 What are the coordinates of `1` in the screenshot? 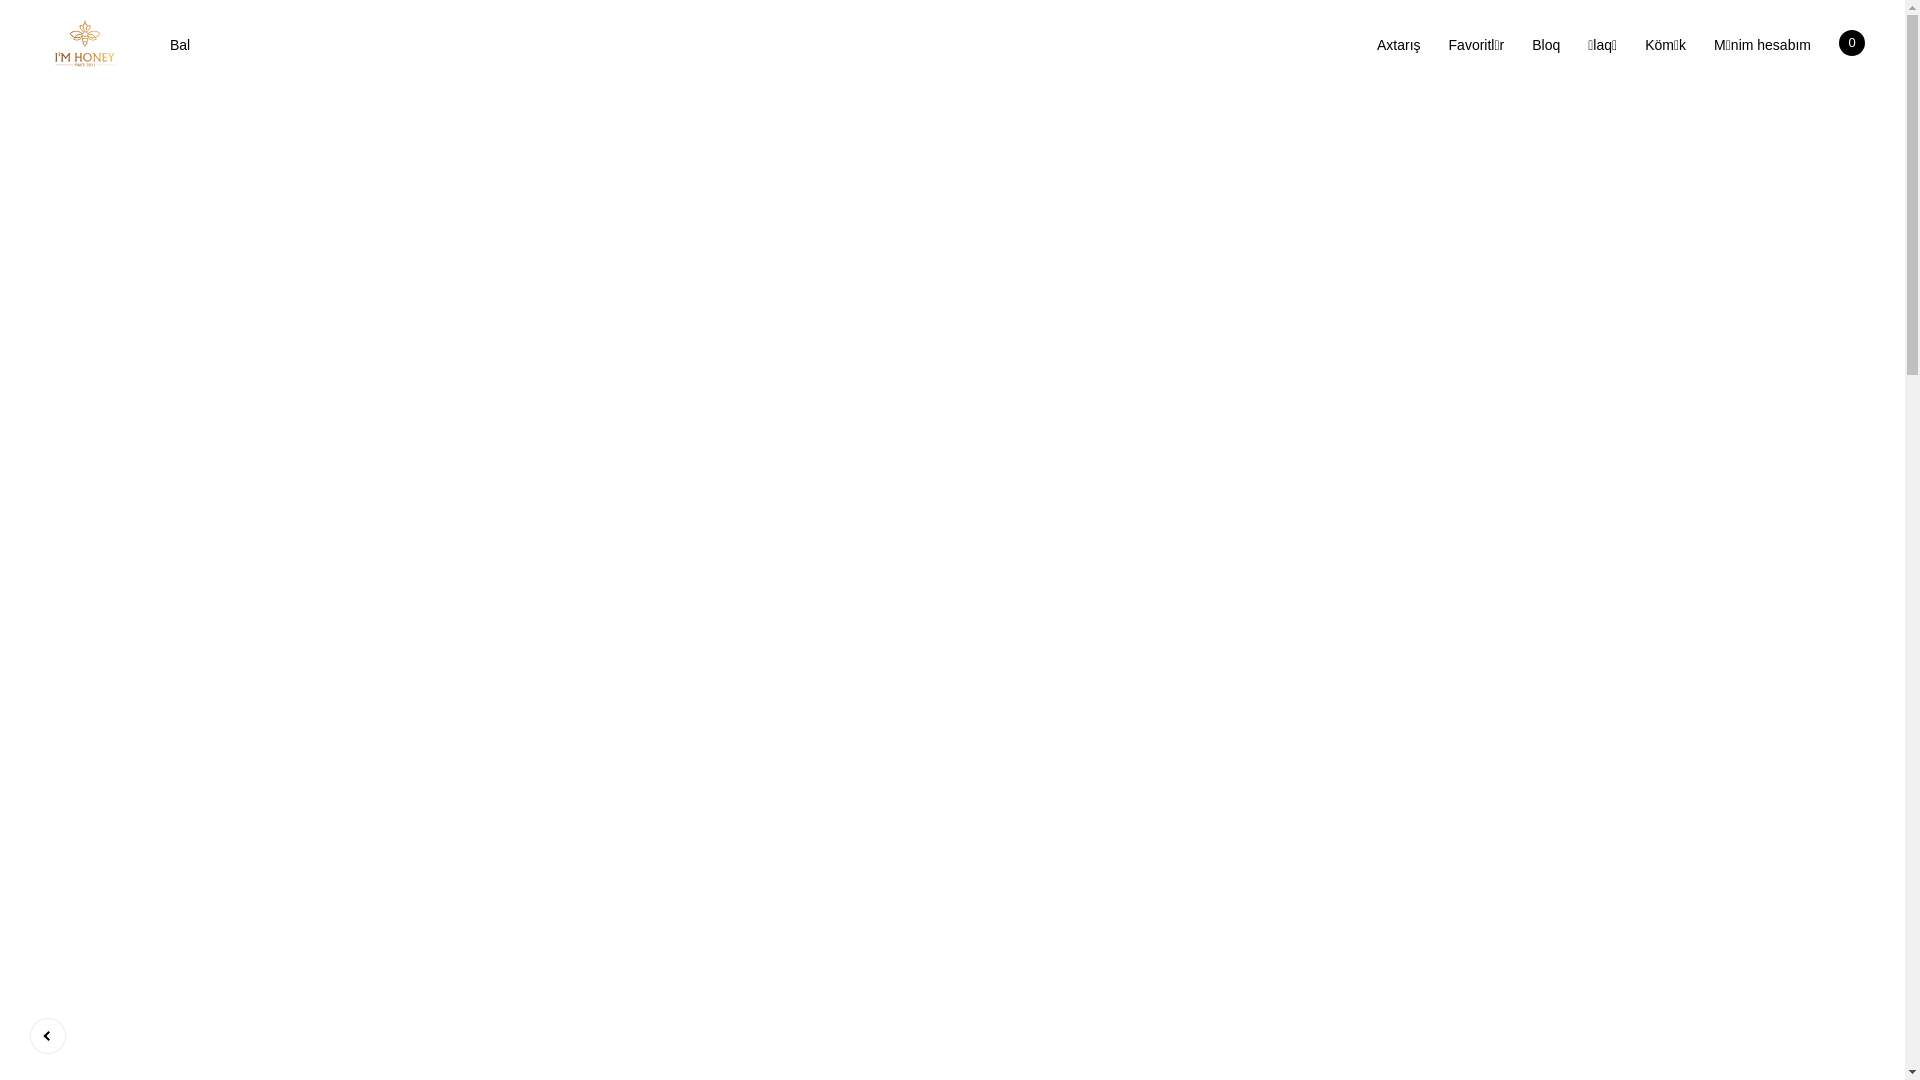 It's located at (1770, 356).